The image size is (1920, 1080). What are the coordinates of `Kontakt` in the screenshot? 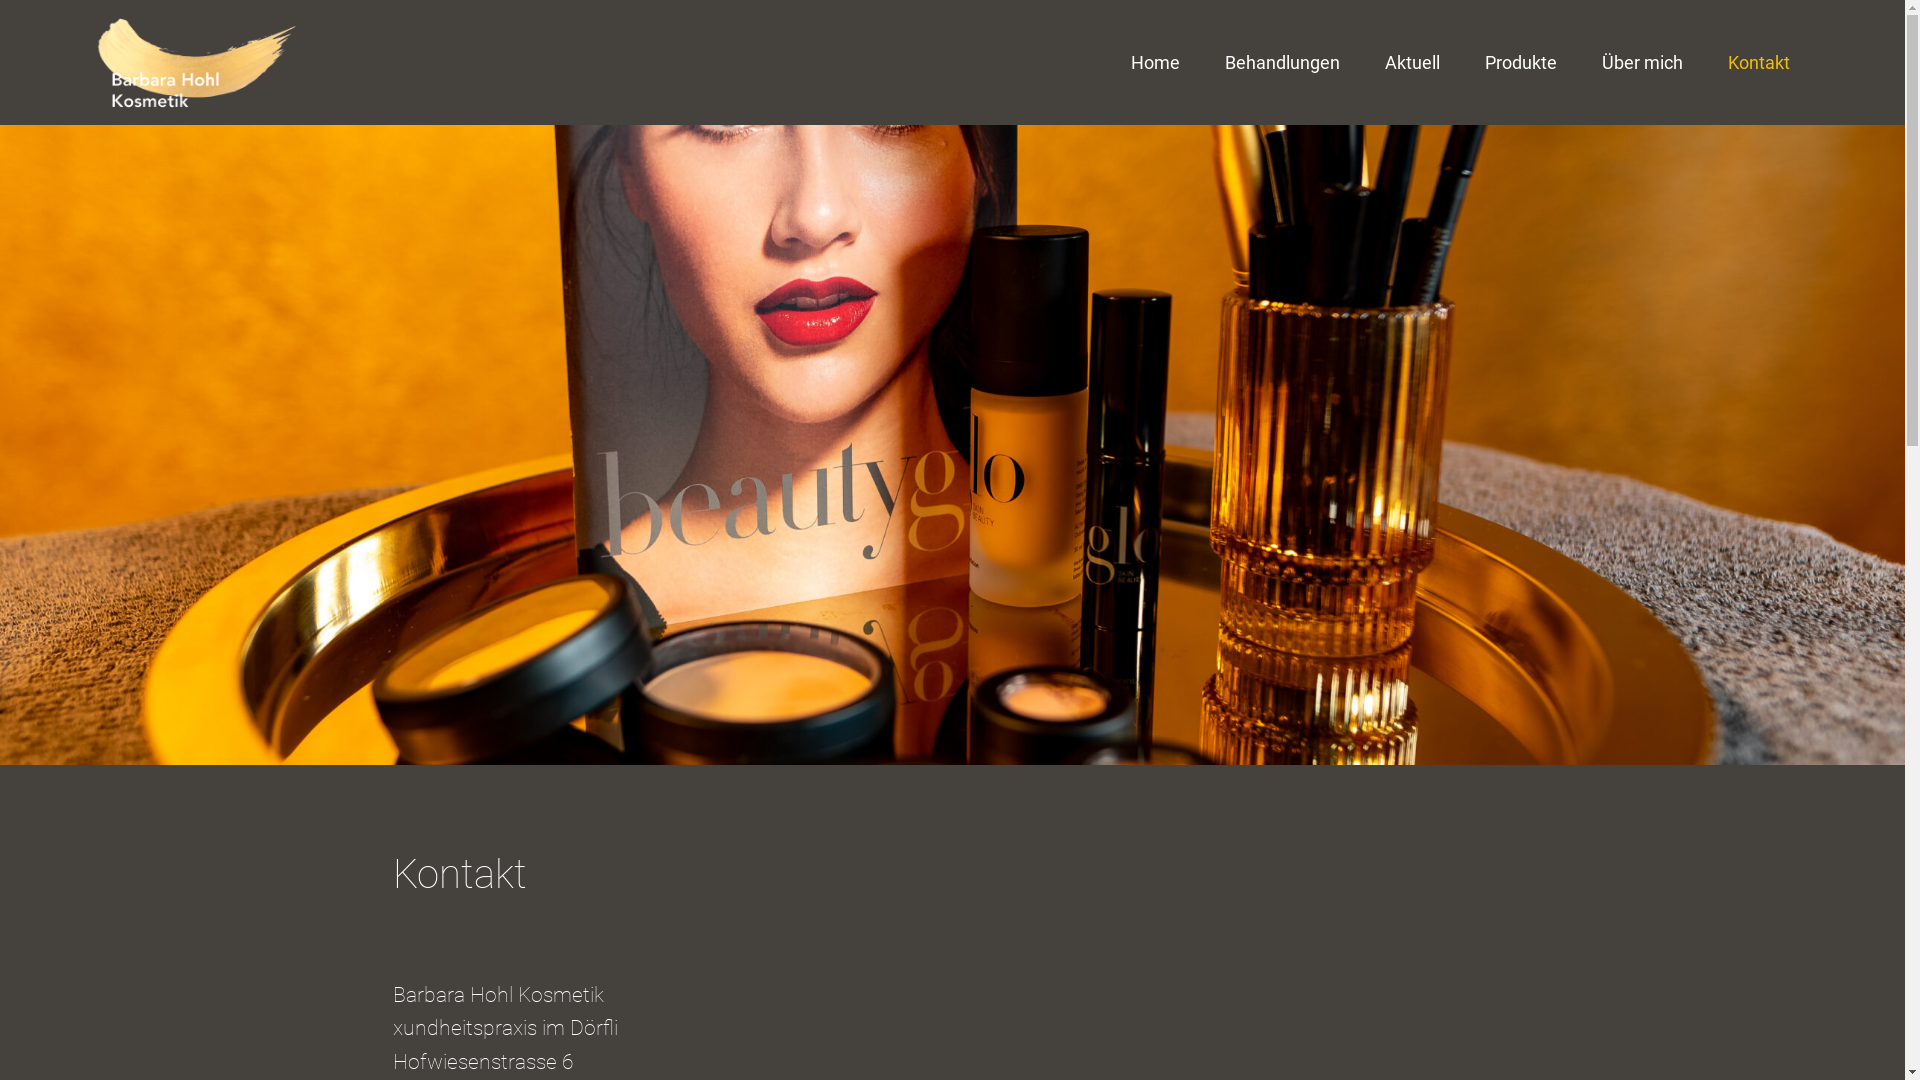 It's located at (1759, 63).